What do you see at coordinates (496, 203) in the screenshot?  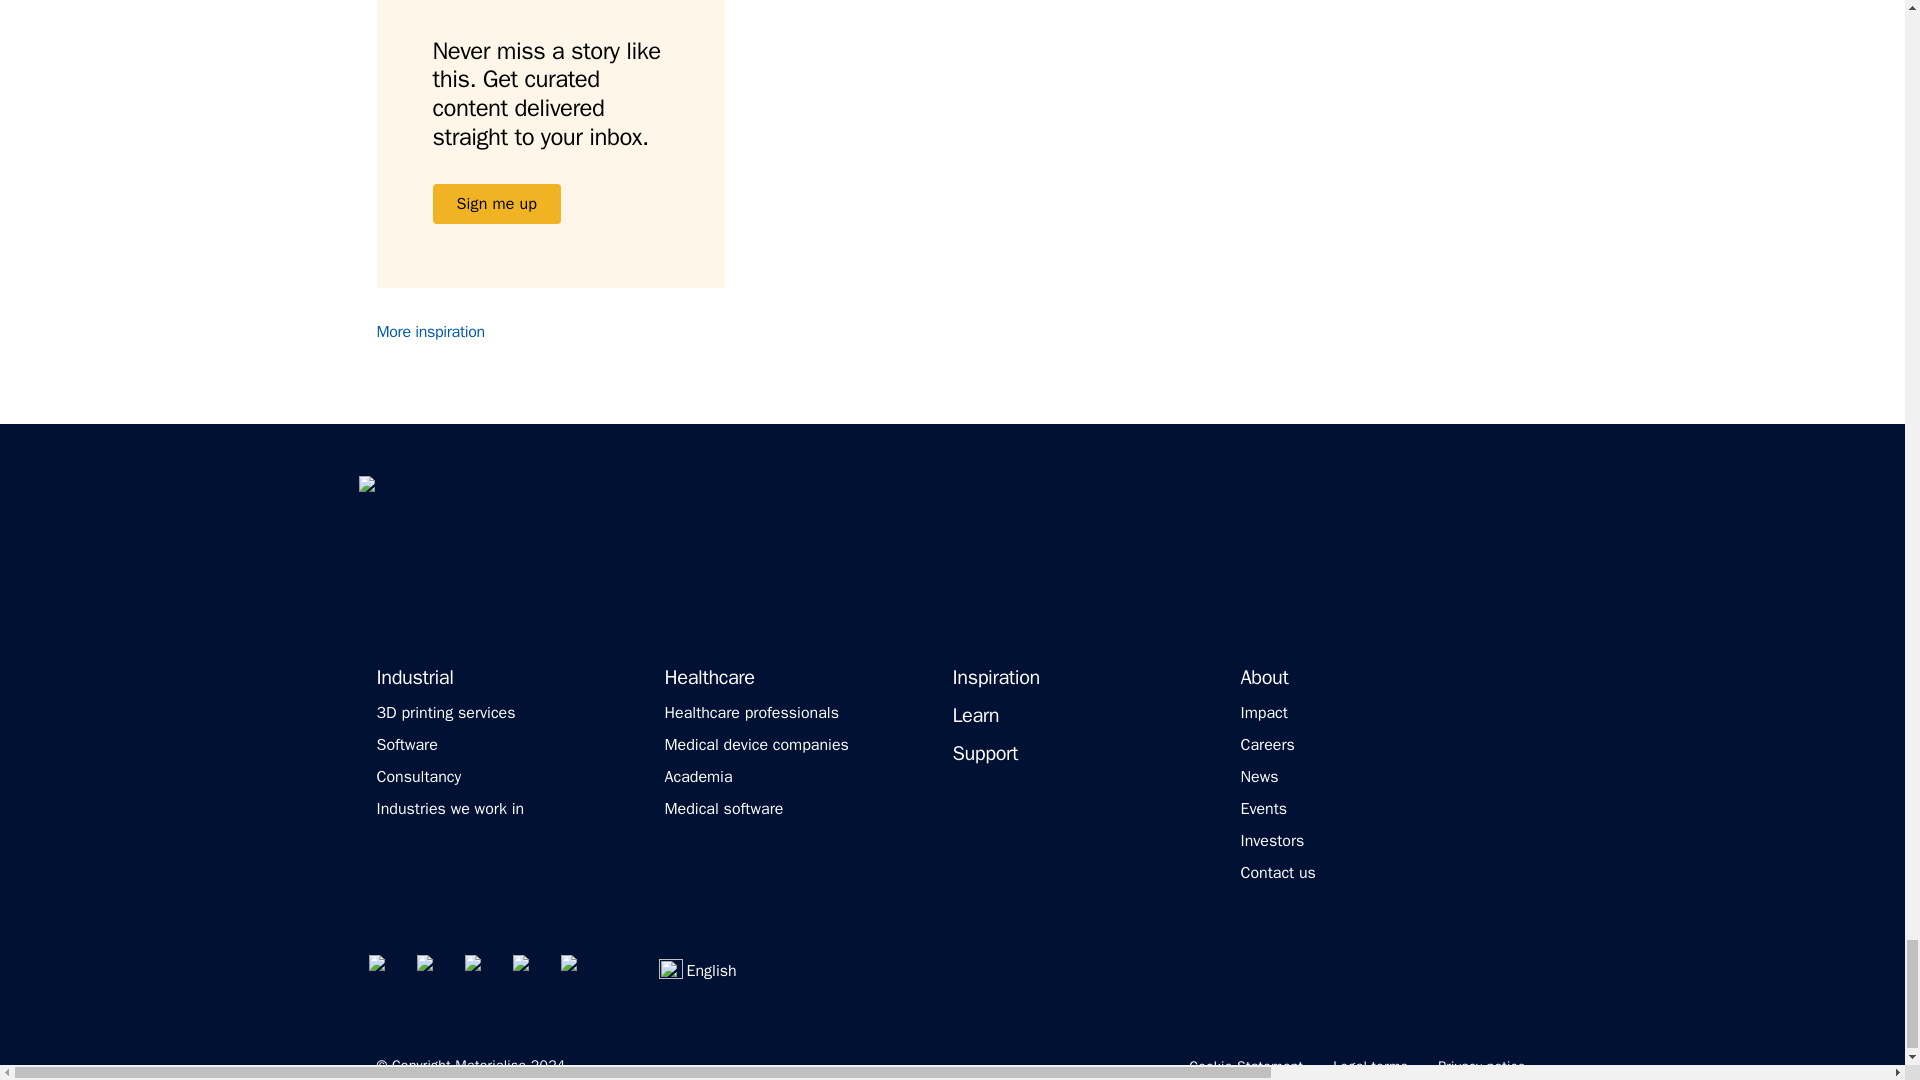 I see `Sign me up` at bounding box center [496, 203].